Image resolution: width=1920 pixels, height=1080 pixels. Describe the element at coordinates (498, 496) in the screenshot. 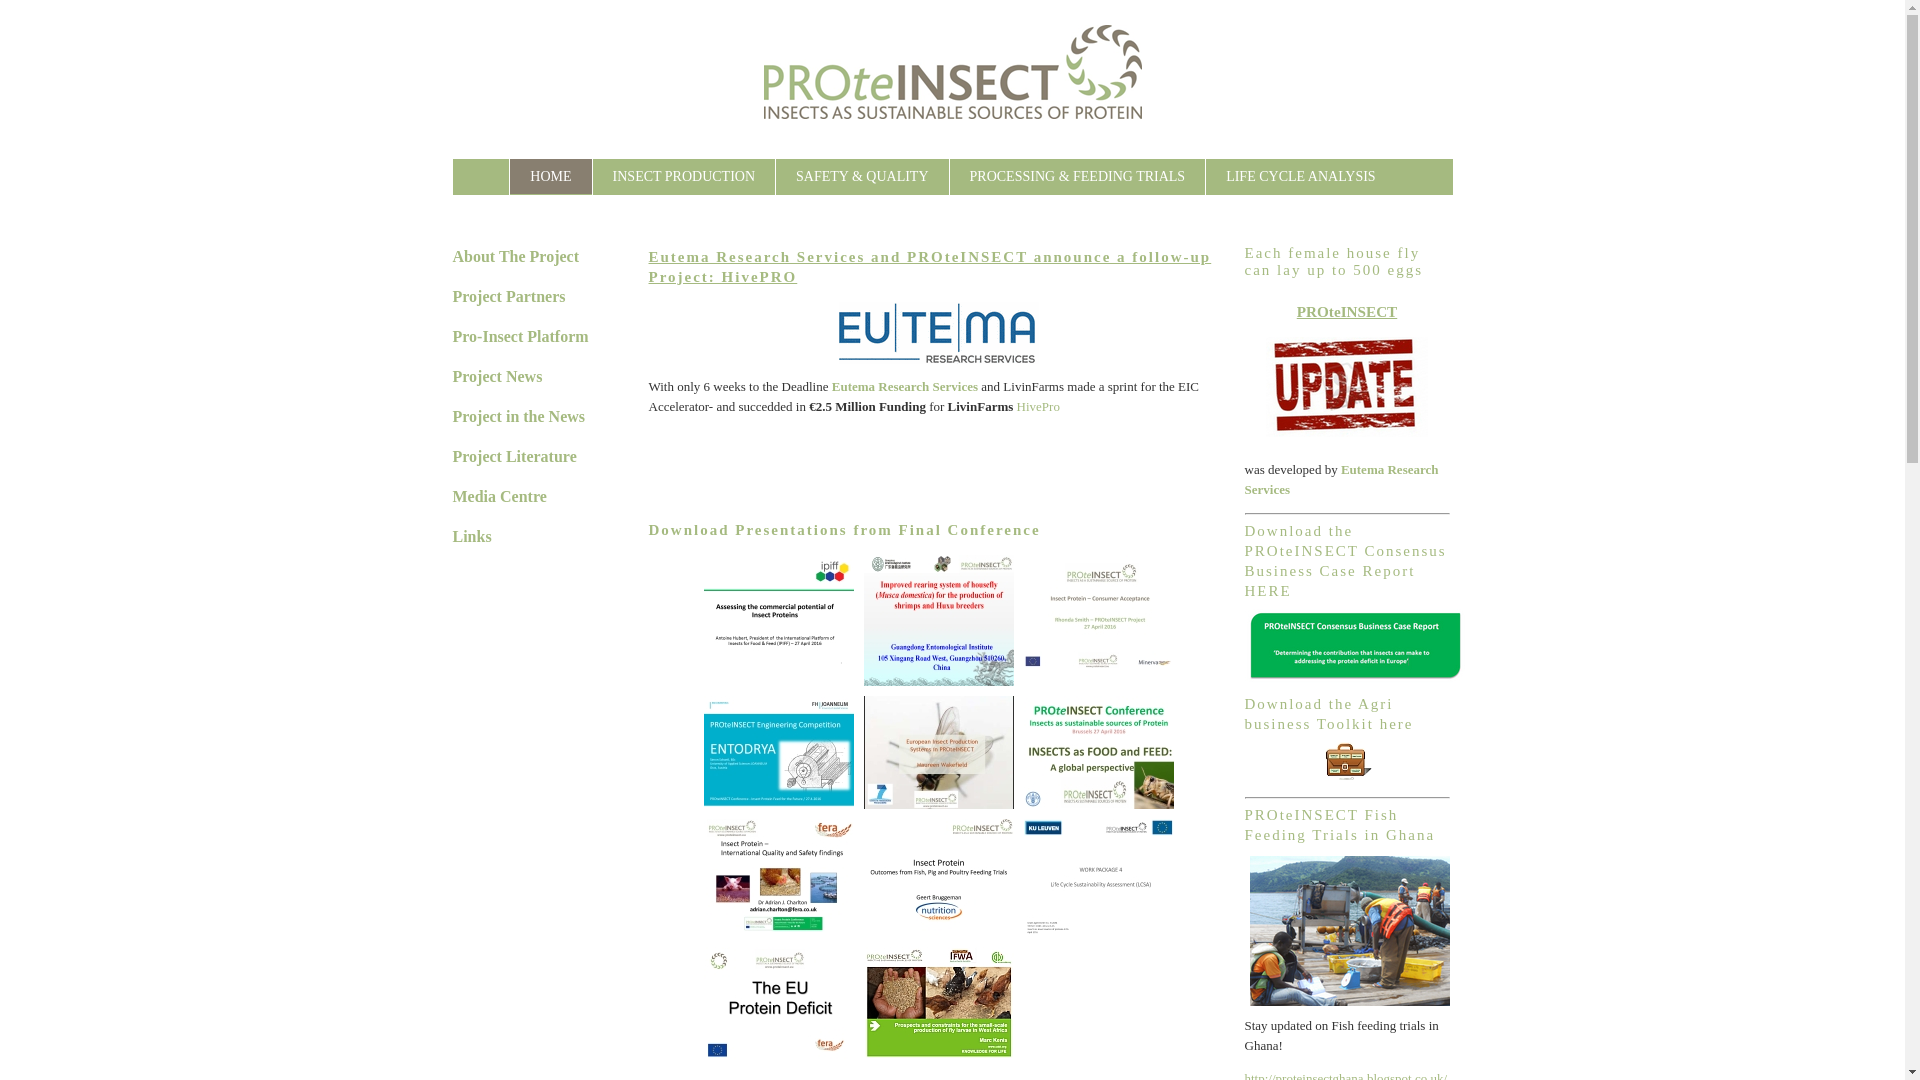

I see `Media Centre` at that location.